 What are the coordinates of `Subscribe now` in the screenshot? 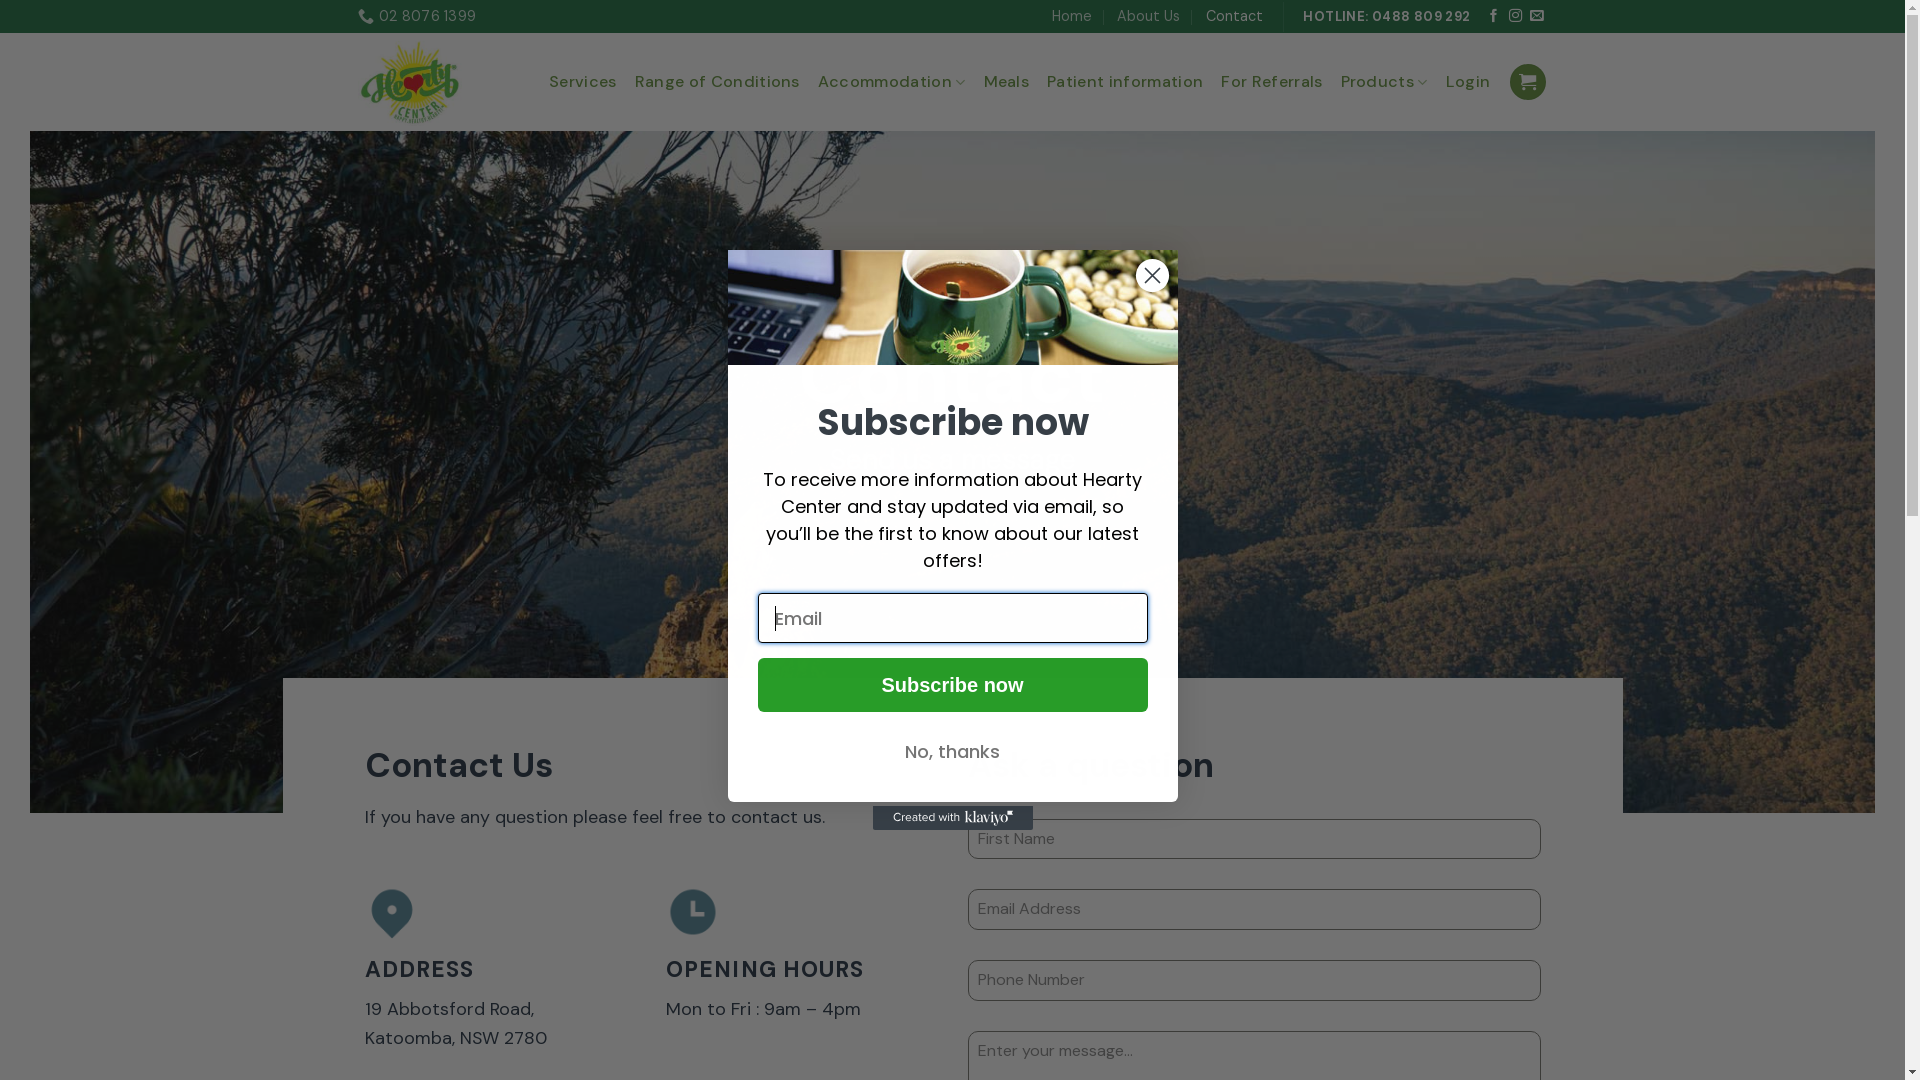 It's located at (953, 685).